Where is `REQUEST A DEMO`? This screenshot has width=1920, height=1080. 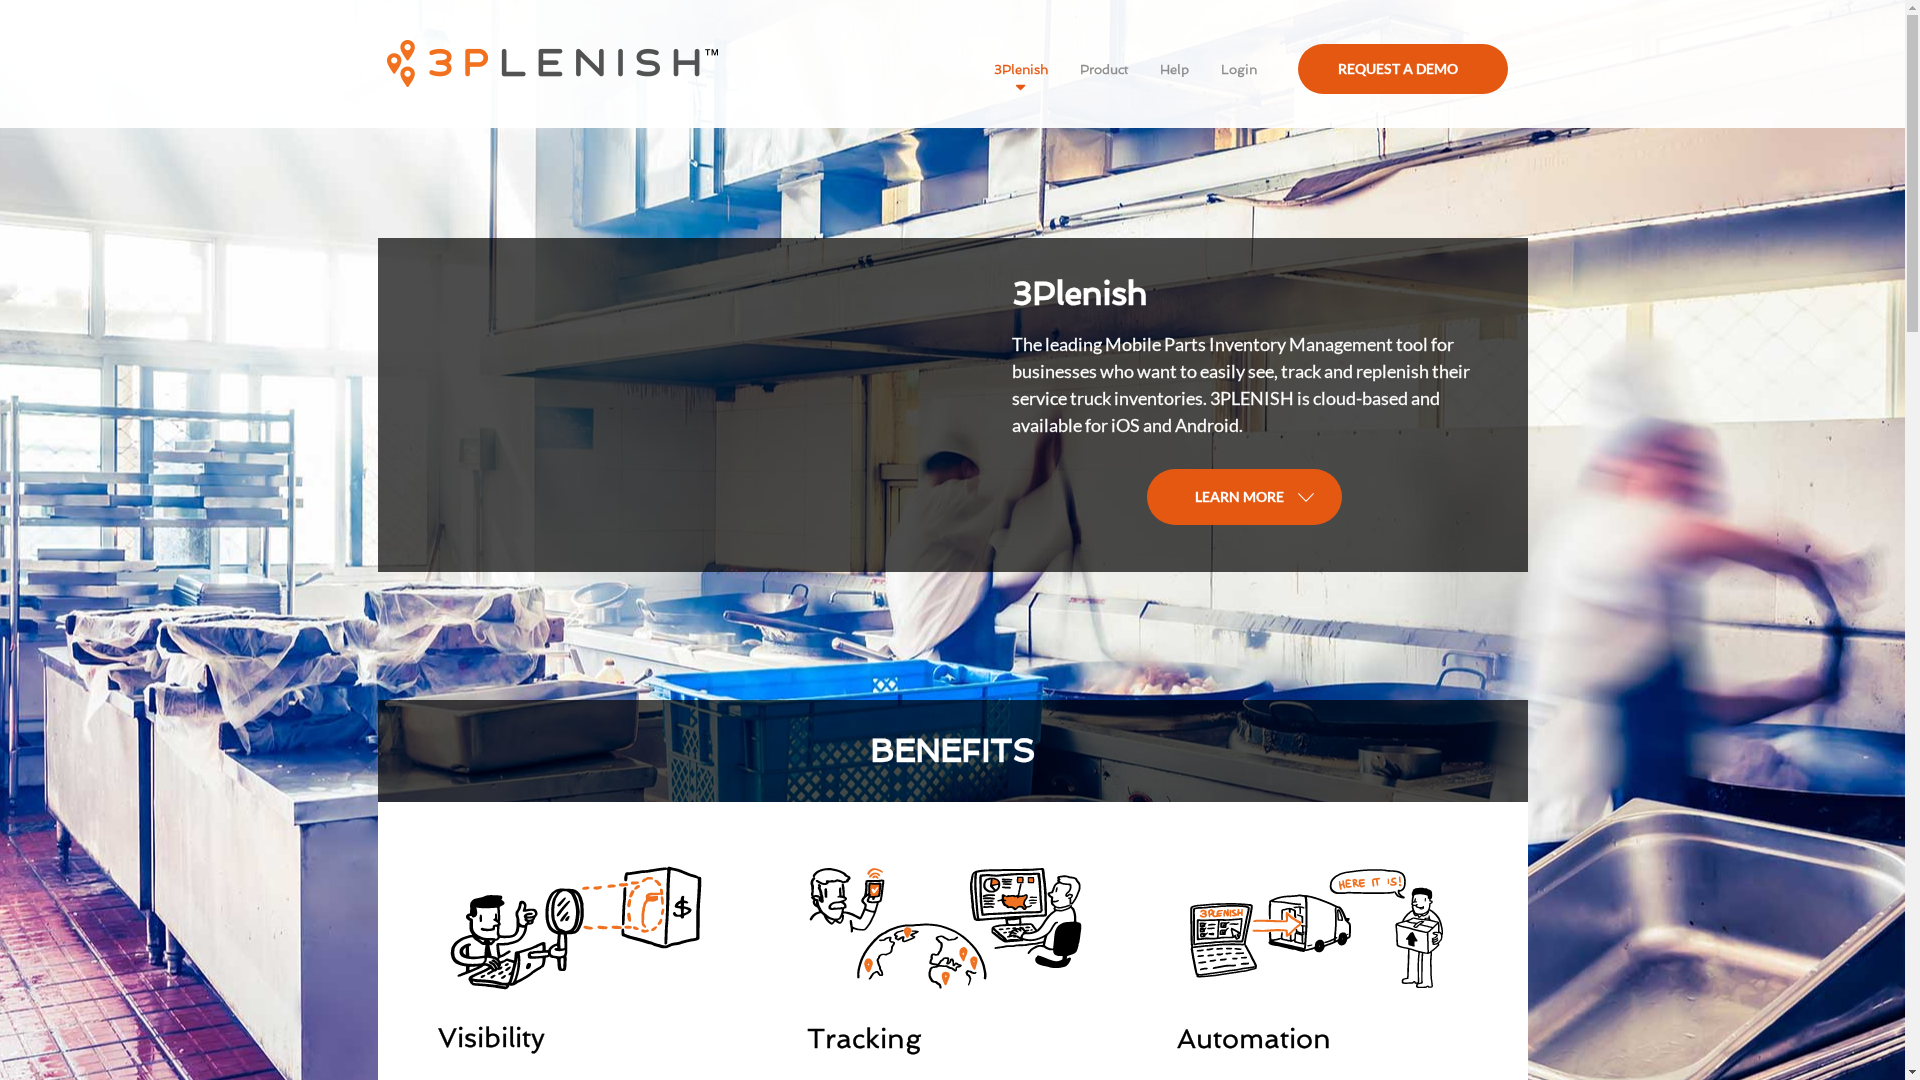
REQUEST A DEMO is located at coordinates (1403, 69).